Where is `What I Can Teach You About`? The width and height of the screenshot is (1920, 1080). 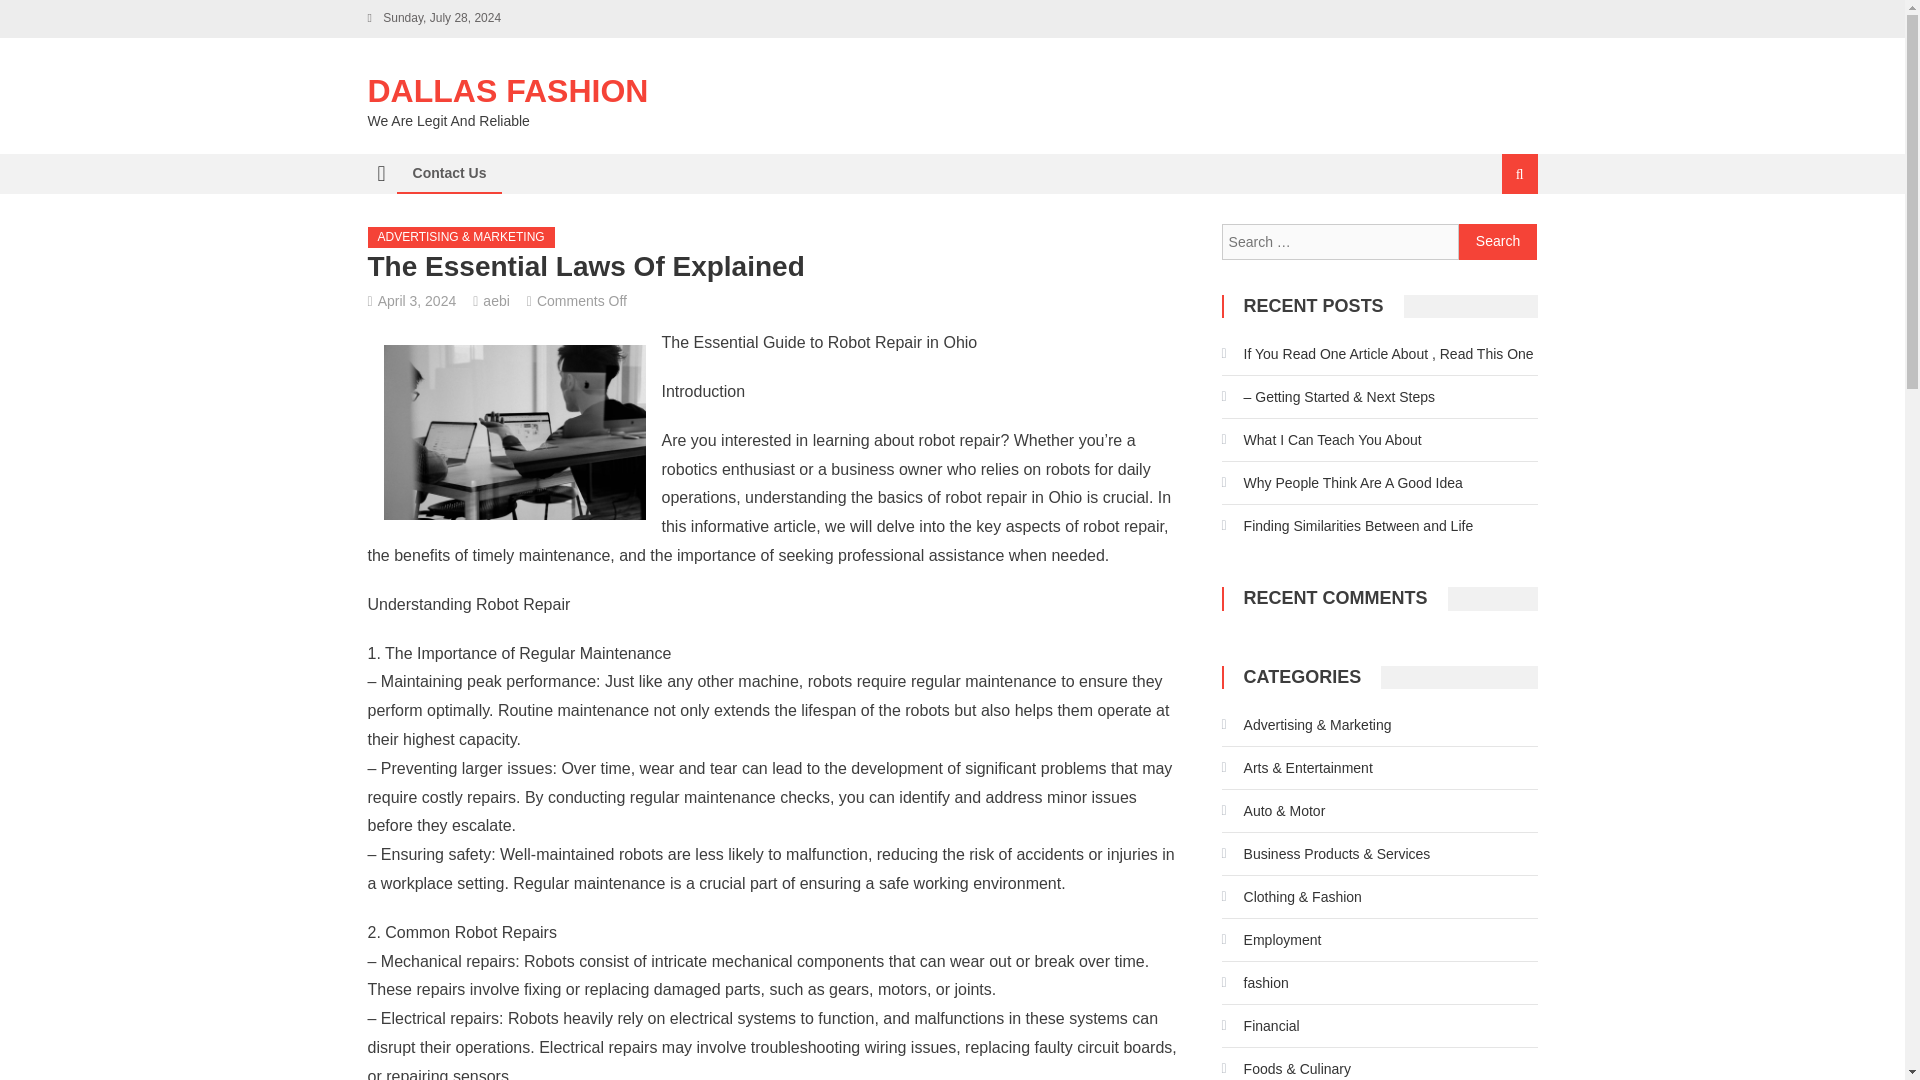
What I Can Teach You About is located at coordinates (1322, 440).